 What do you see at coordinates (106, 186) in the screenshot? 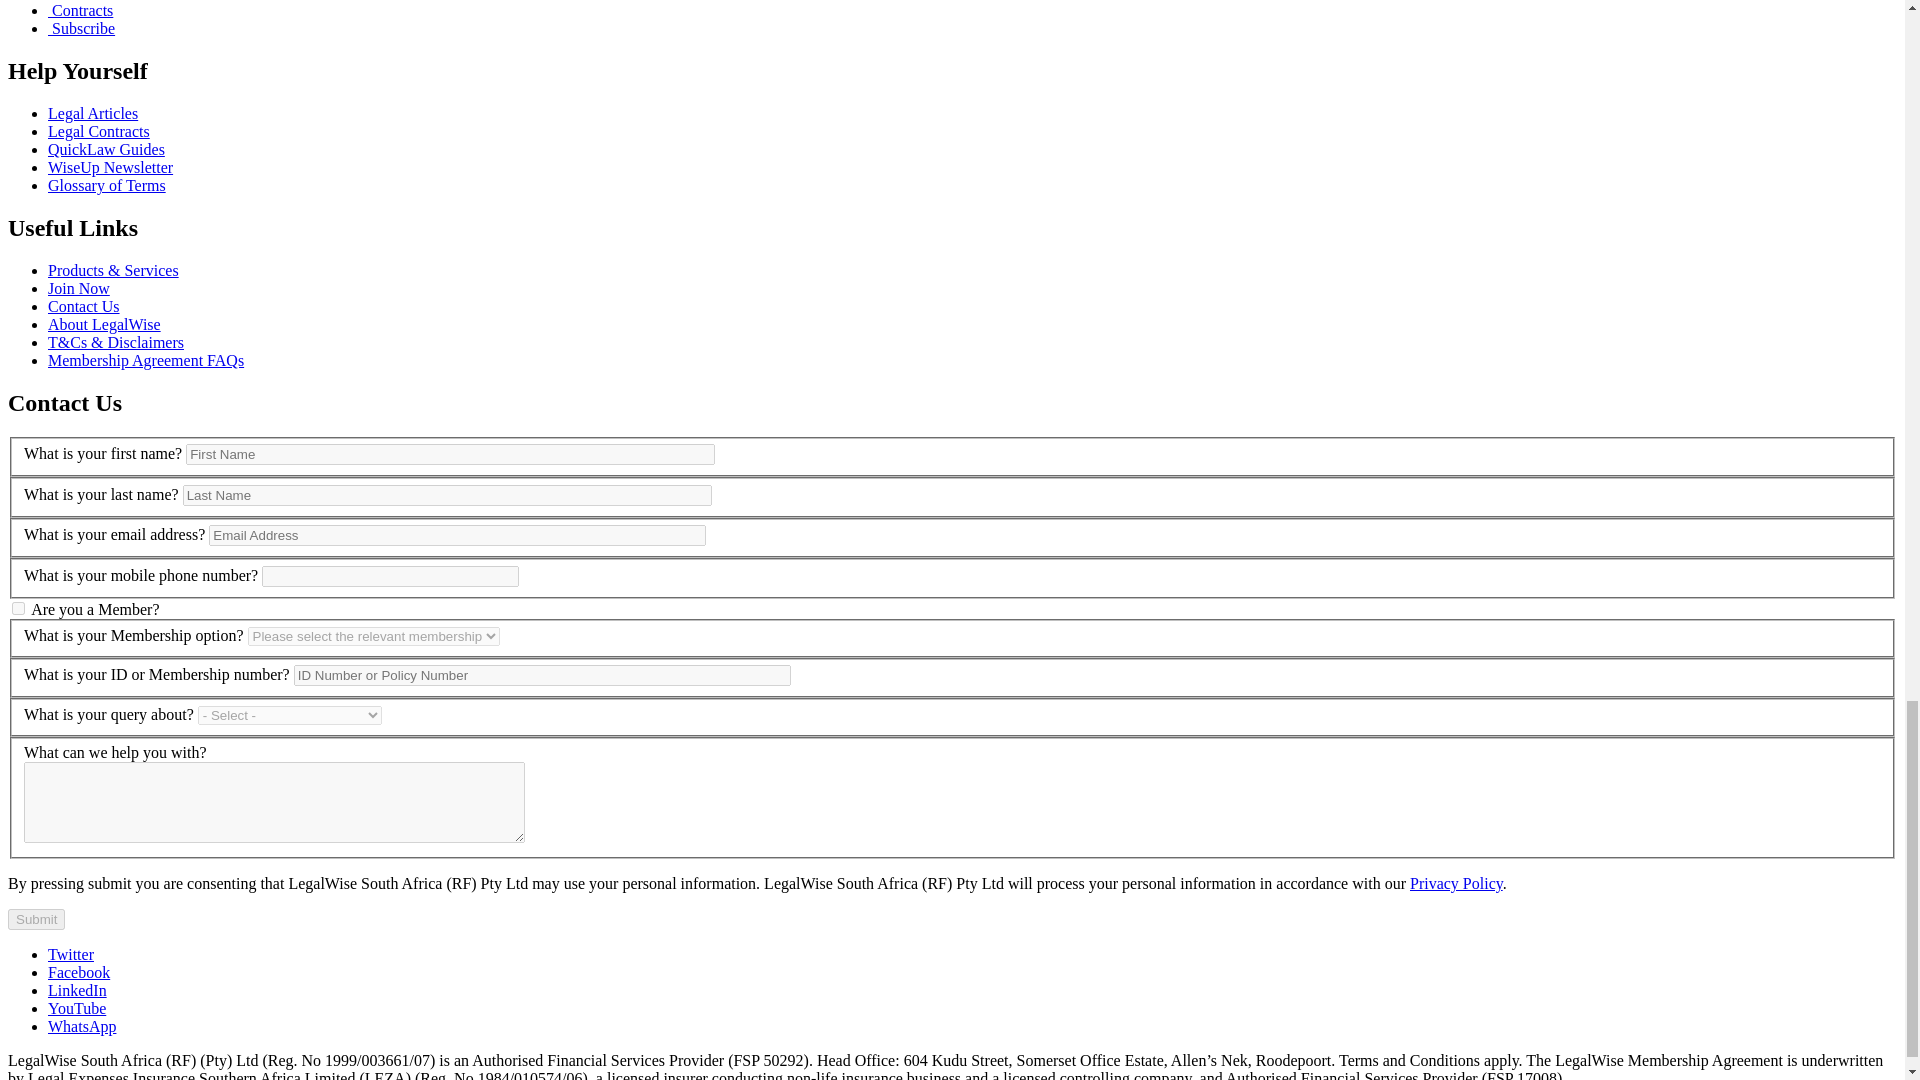
I see `Know your legal terms.` at bounding box center [106, 186].